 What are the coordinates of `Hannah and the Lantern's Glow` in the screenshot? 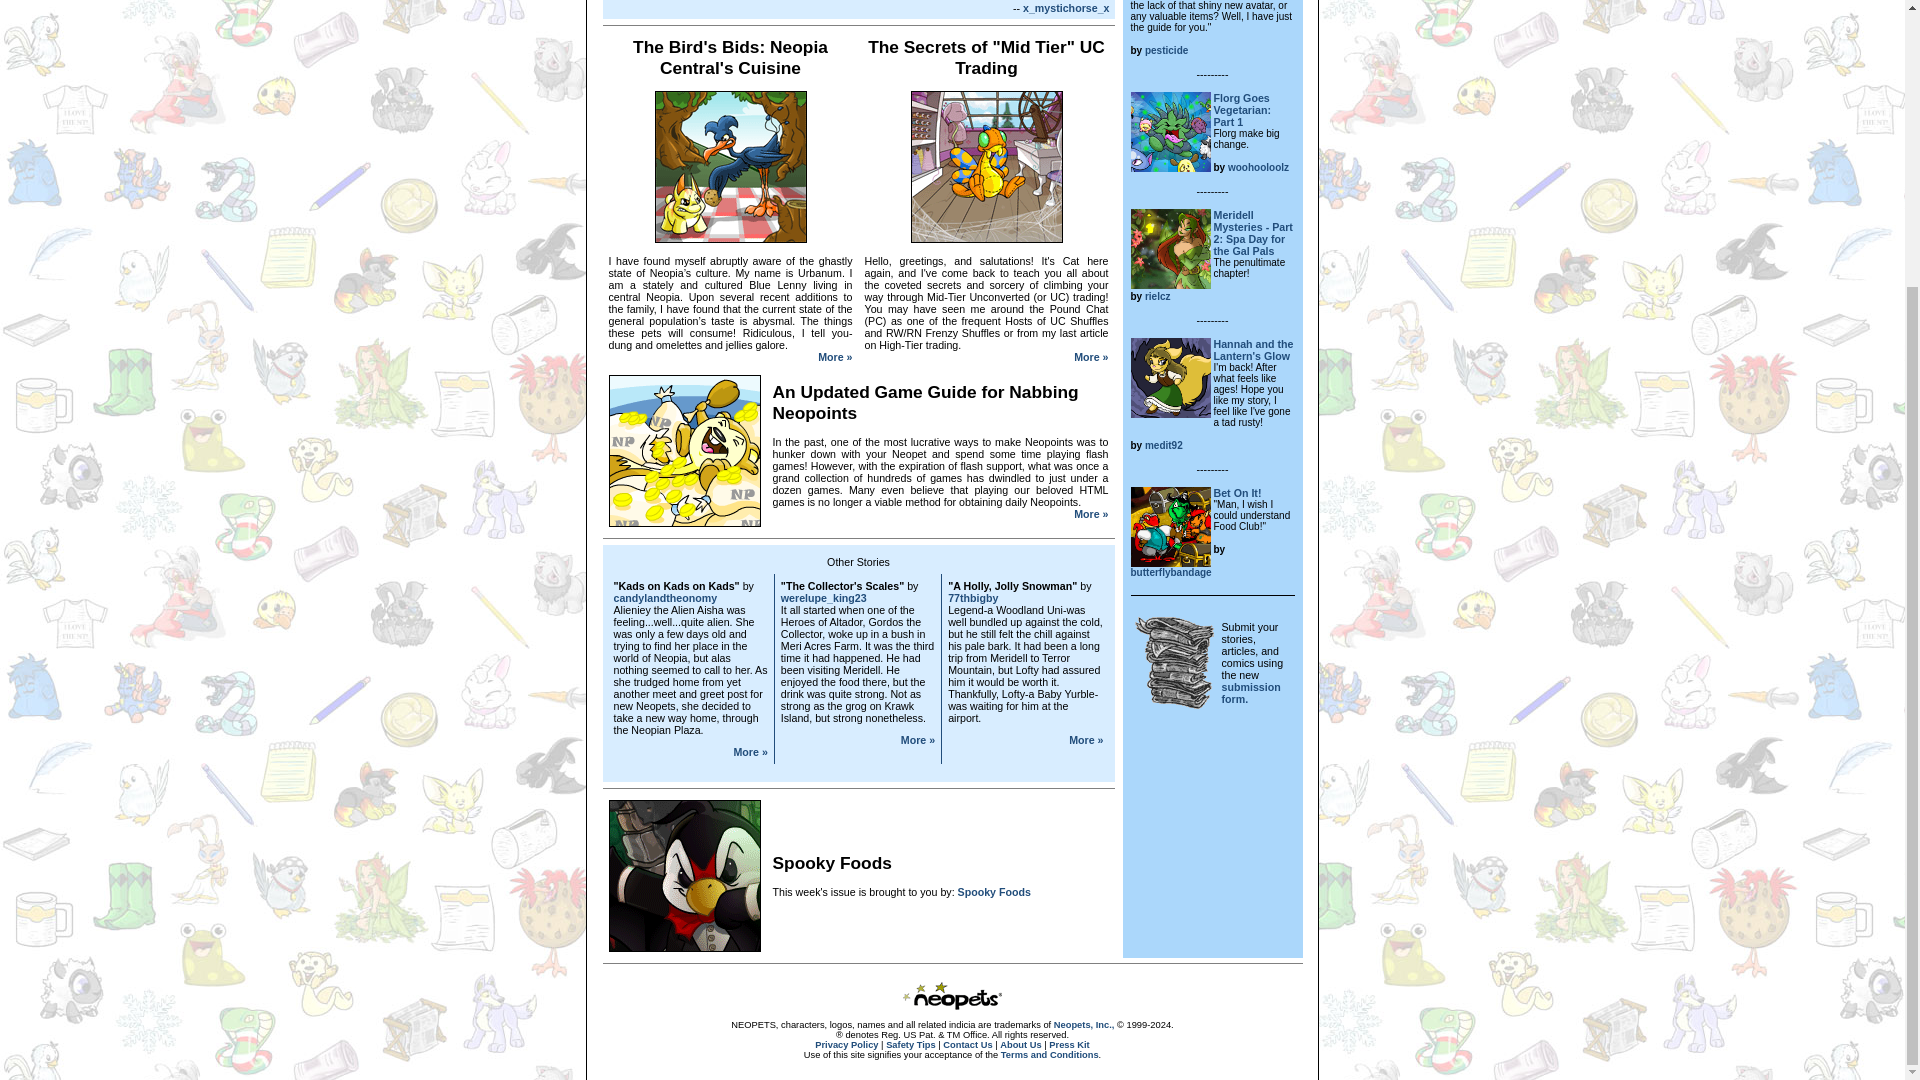 It's located at (1254, 350).